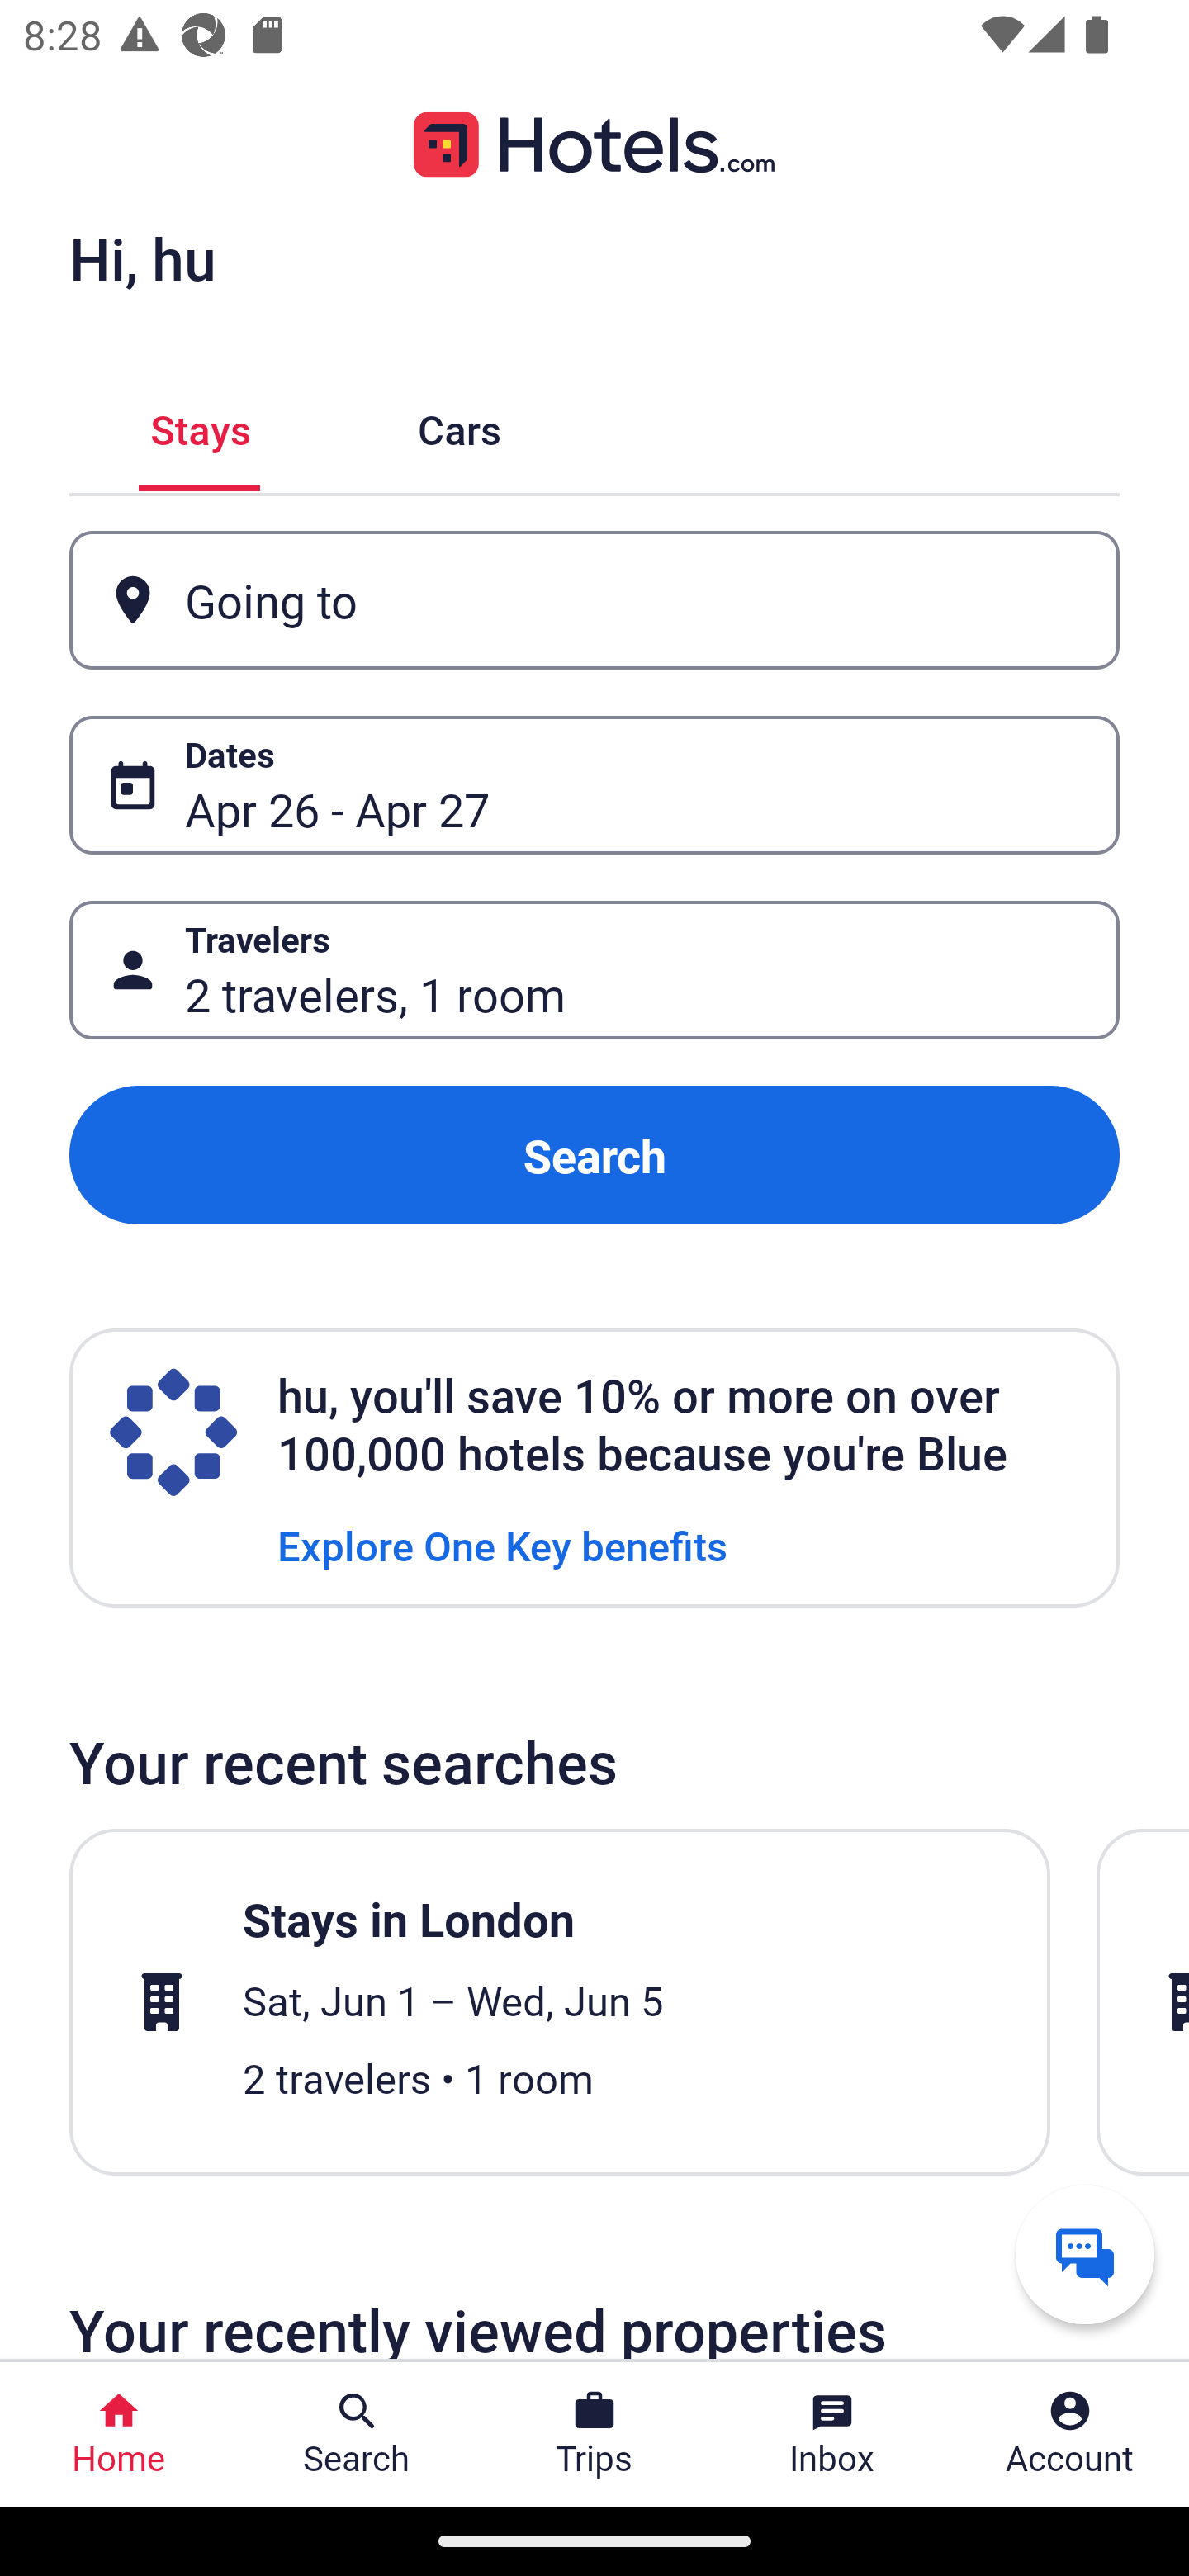 Image resolution: width=1189 pixels, height=2576 pixels. Describe the element at coordinates (832, 2434) in the screenshot. I see `Inbox Inbox Button` at that location.